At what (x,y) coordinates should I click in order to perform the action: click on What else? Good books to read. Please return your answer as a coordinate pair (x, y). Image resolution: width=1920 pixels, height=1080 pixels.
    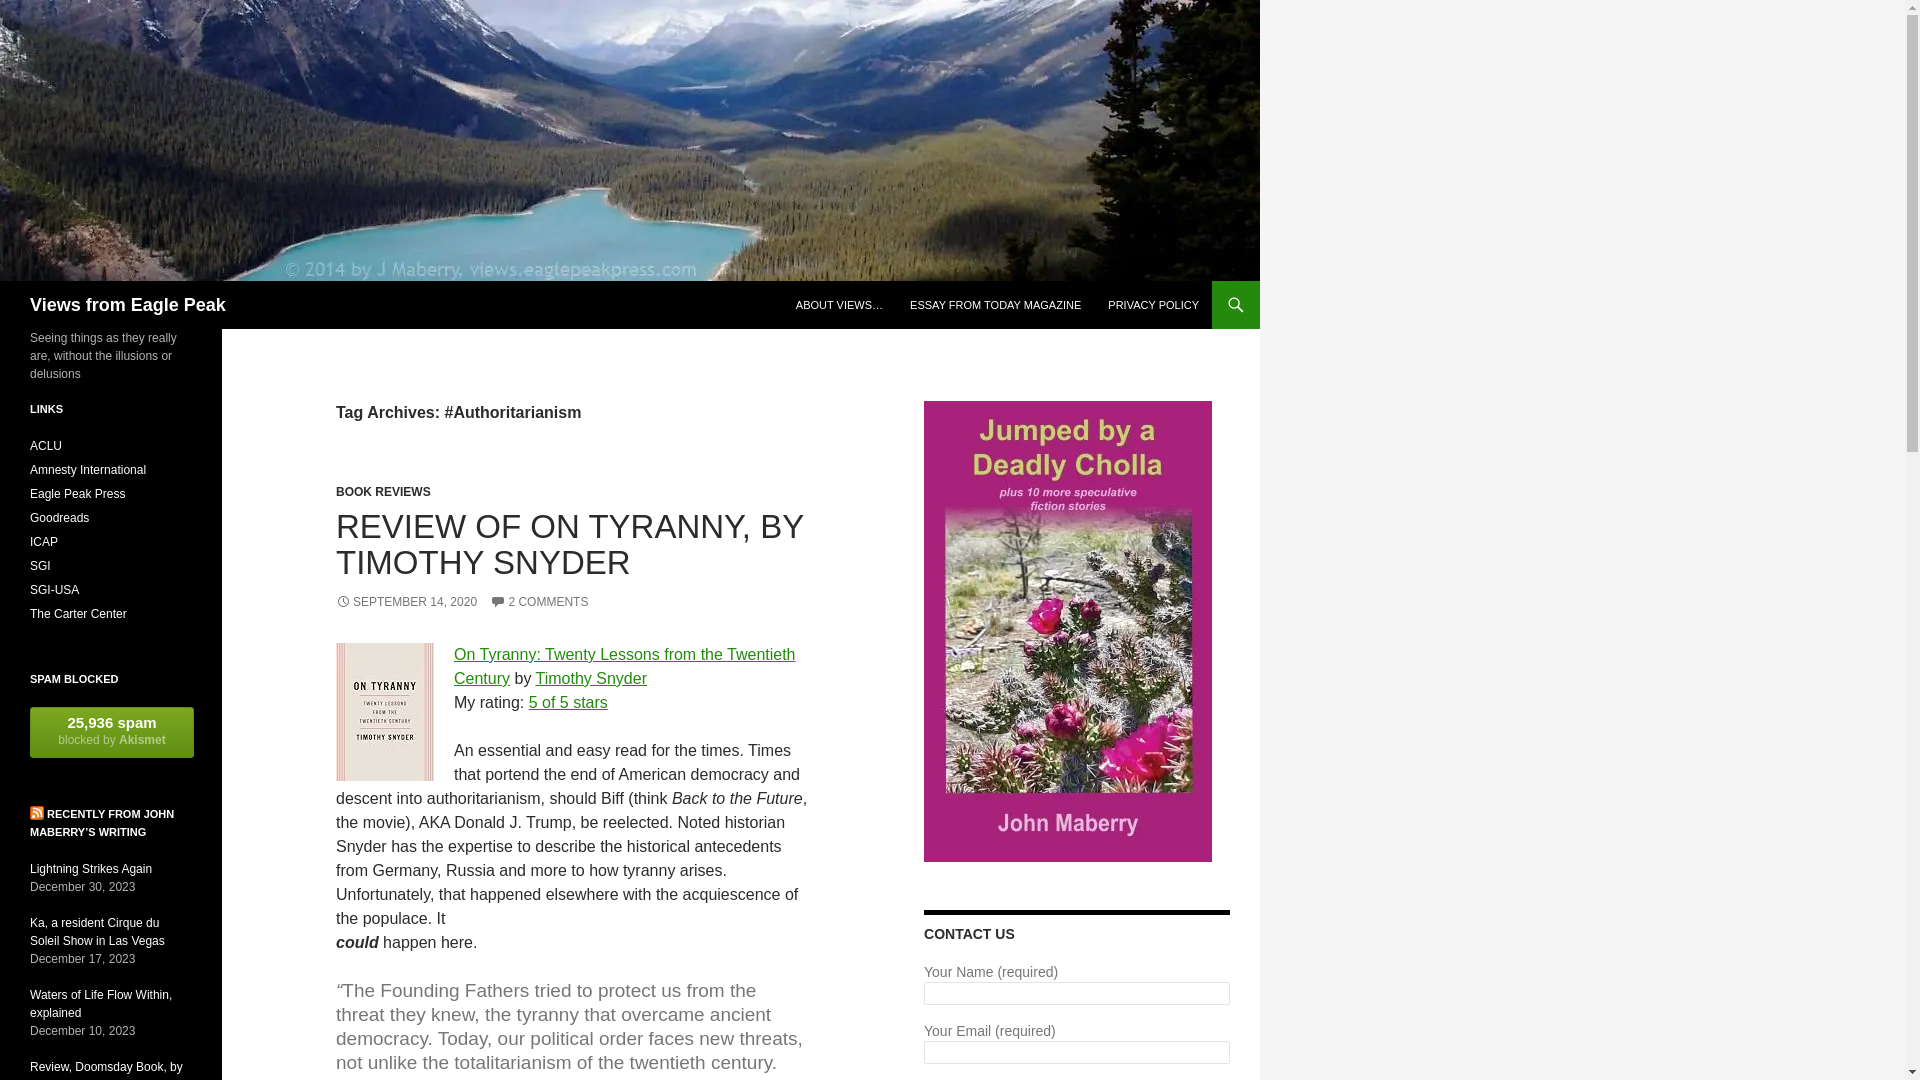
    Looking at the image, I should click on (59, 517).